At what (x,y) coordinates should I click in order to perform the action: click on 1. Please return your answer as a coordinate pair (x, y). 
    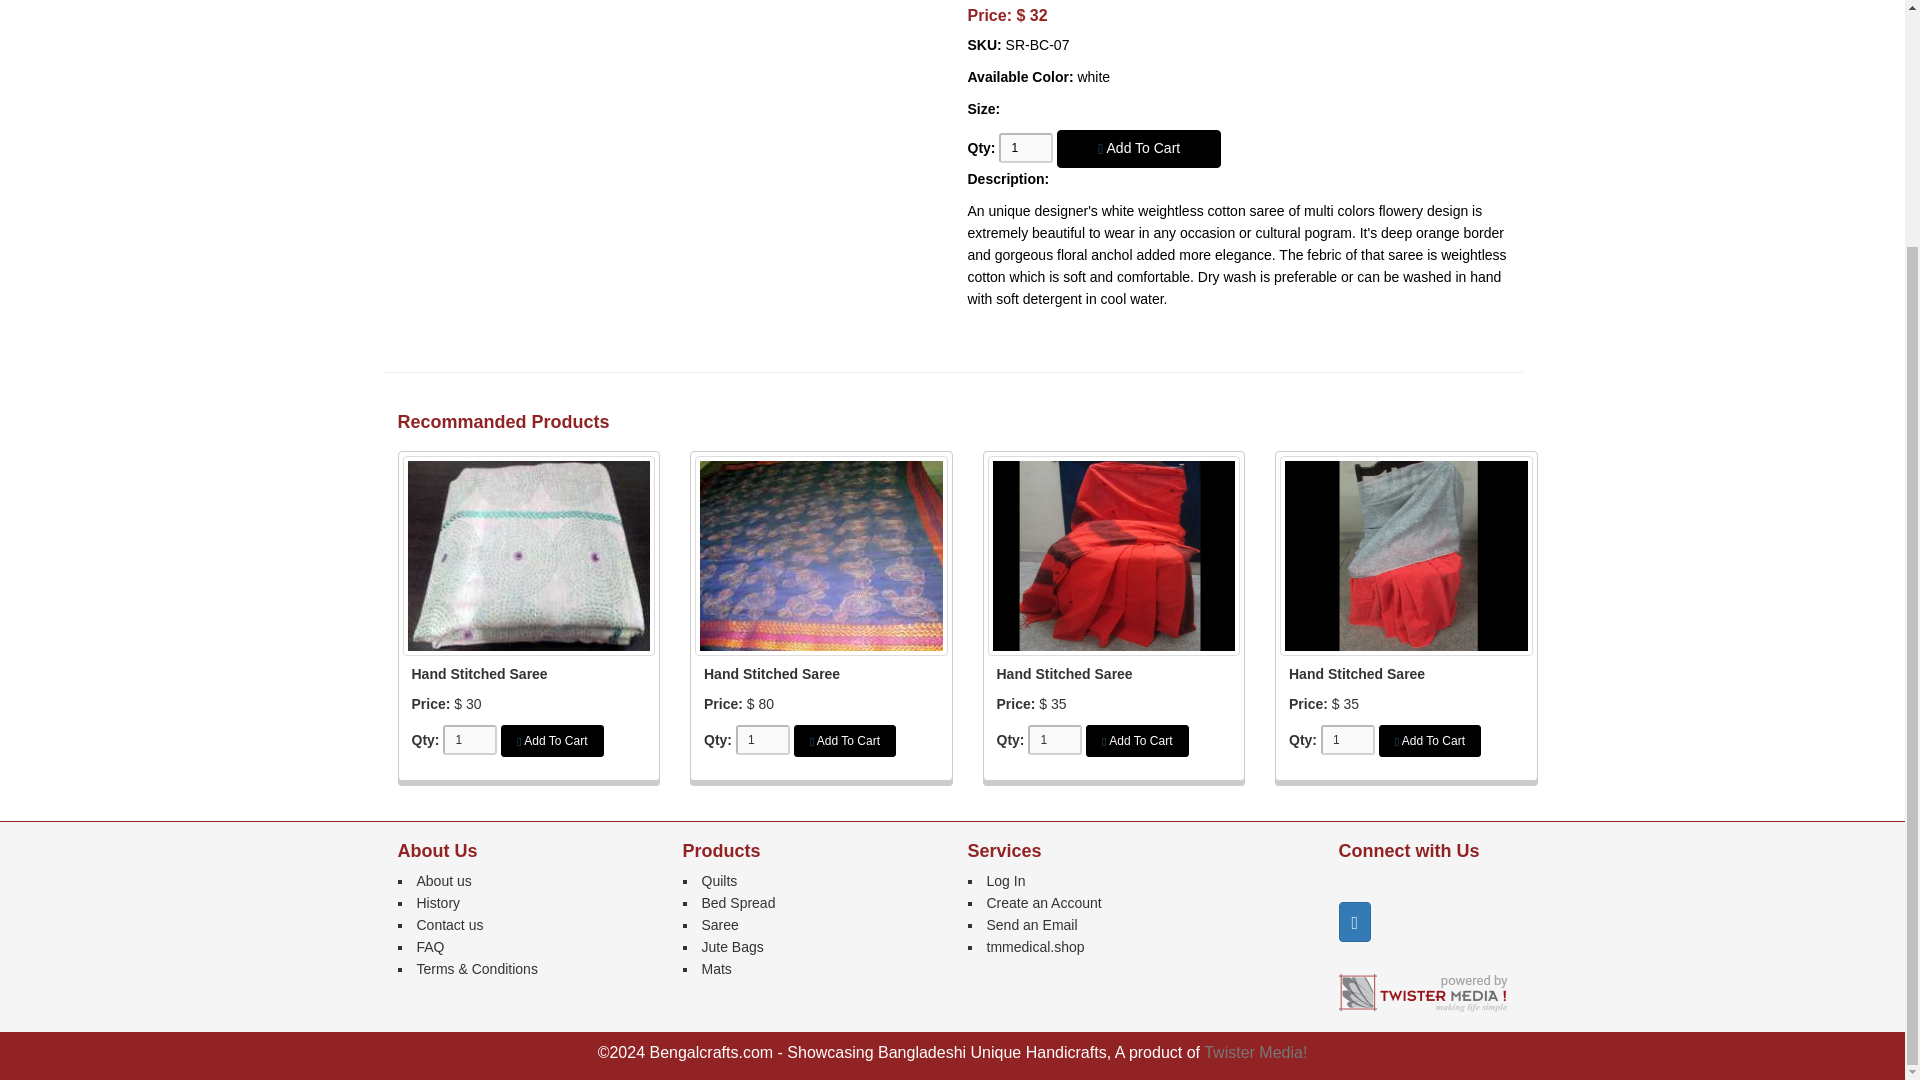
    Looking at the image, I should click on (1025, 148).